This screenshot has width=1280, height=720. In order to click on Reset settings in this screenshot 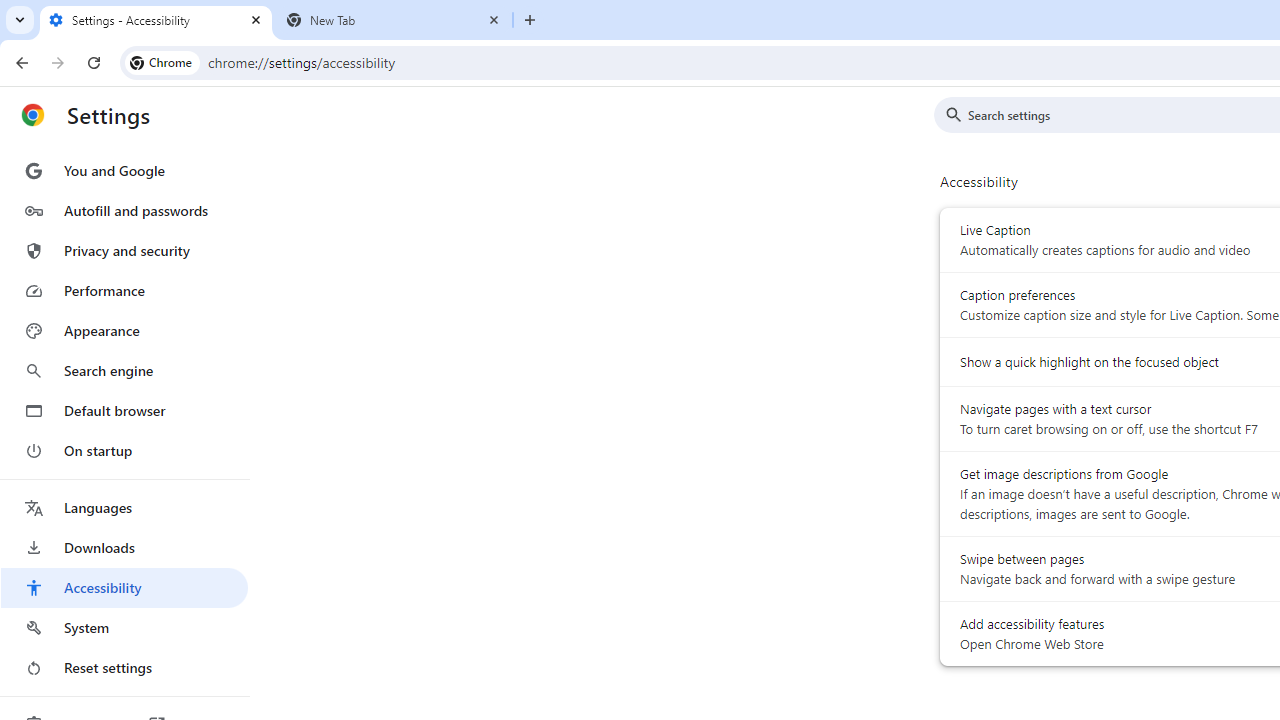, I will do `click(124, 668)`.